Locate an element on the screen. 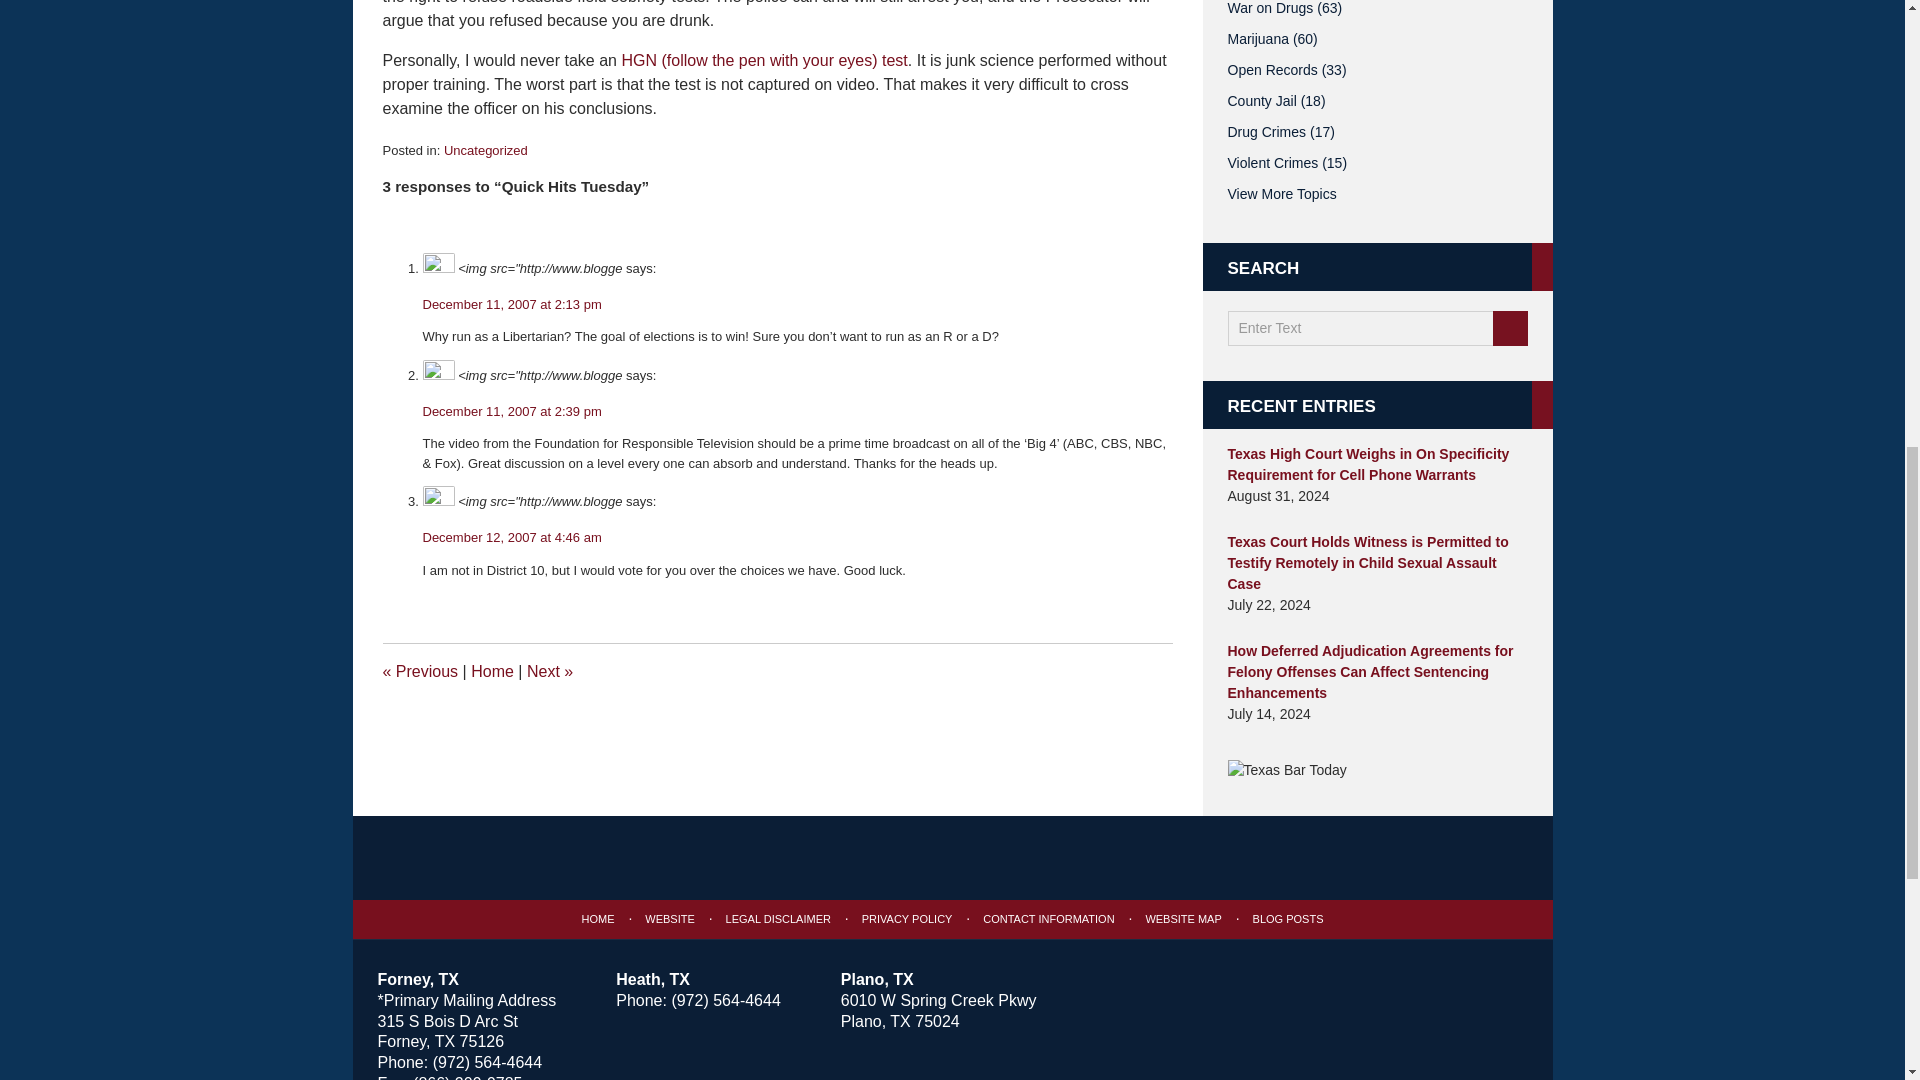 Image resolution: width=1920 pixels, height=1080 pixels. Prohibition is Dead, Long Live Prohibition is located at coordinates (420, 672).